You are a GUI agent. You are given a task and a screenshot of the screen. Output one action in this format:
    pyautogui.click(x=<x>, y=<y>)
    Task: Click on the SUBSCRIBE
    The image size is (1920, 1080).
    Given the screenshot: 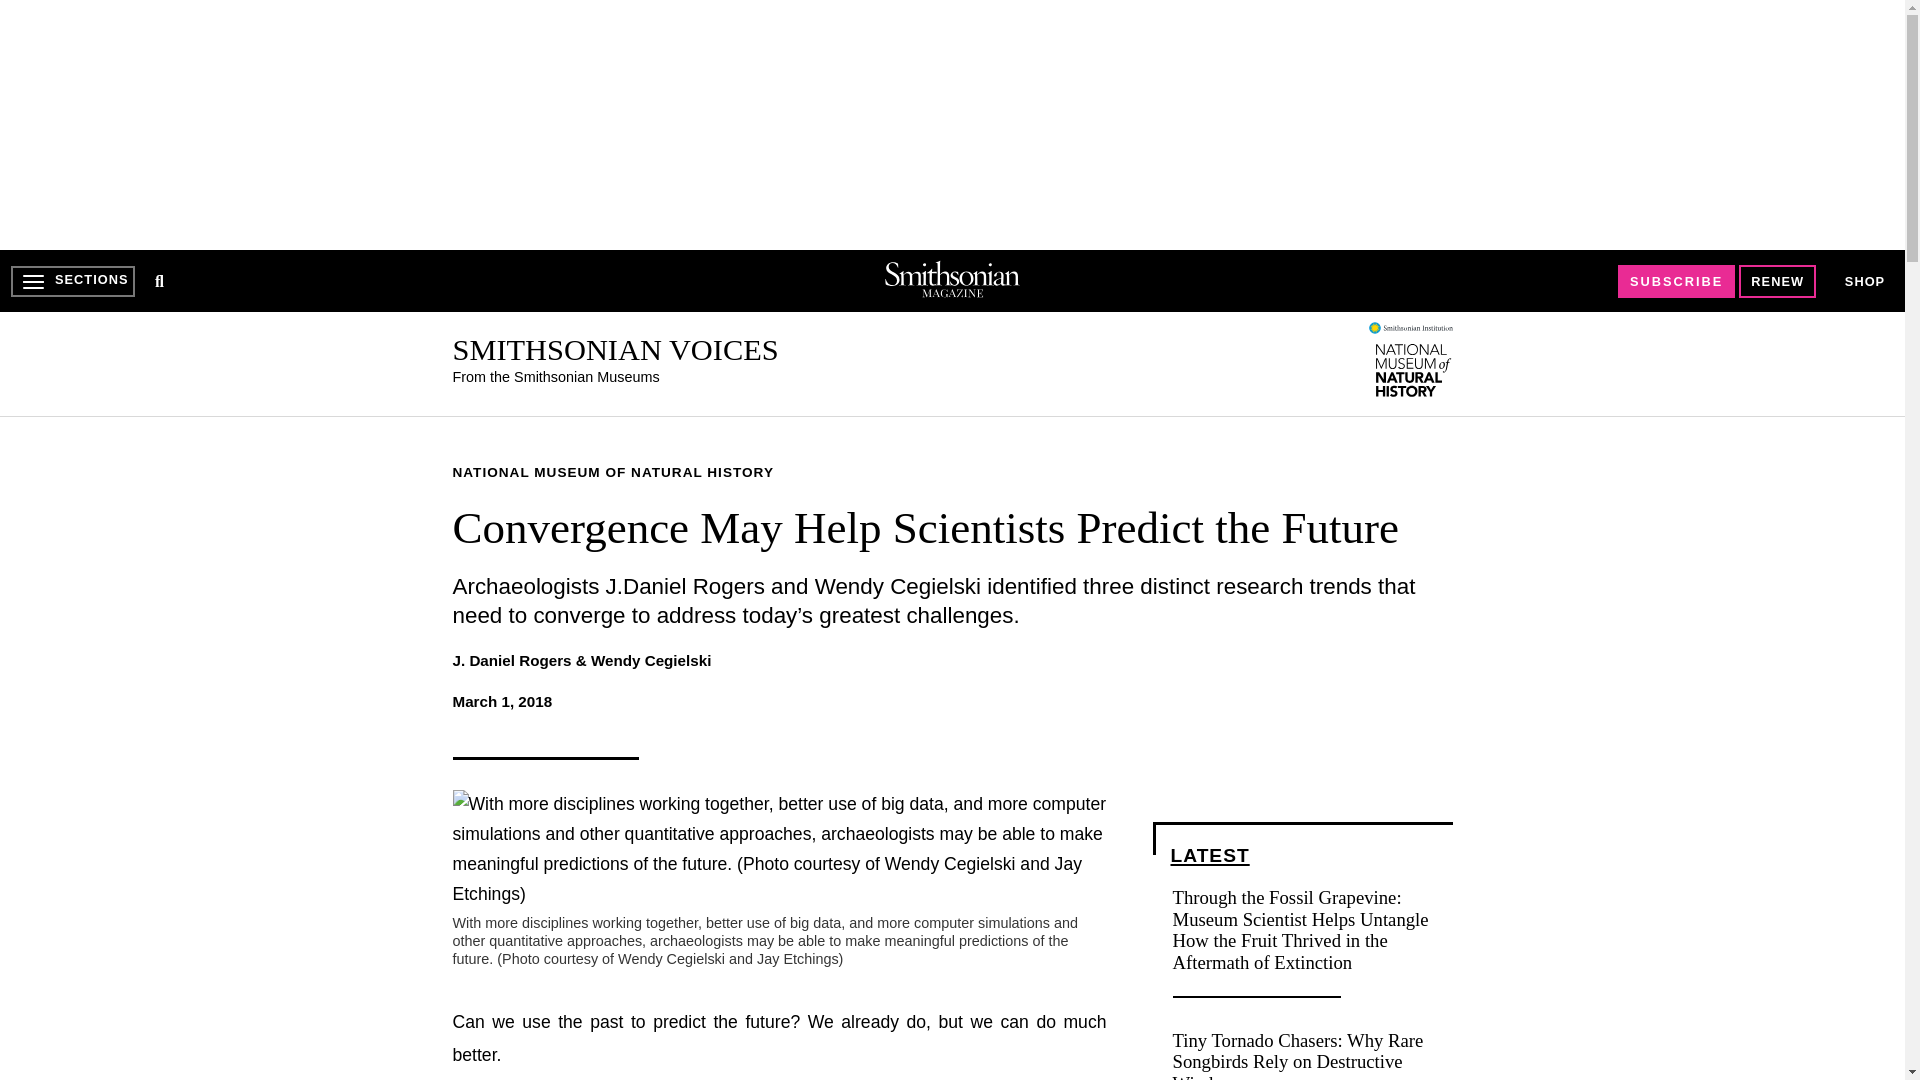 What is the action you would take?
    pyautogui.click(x=1676, y=281)
    